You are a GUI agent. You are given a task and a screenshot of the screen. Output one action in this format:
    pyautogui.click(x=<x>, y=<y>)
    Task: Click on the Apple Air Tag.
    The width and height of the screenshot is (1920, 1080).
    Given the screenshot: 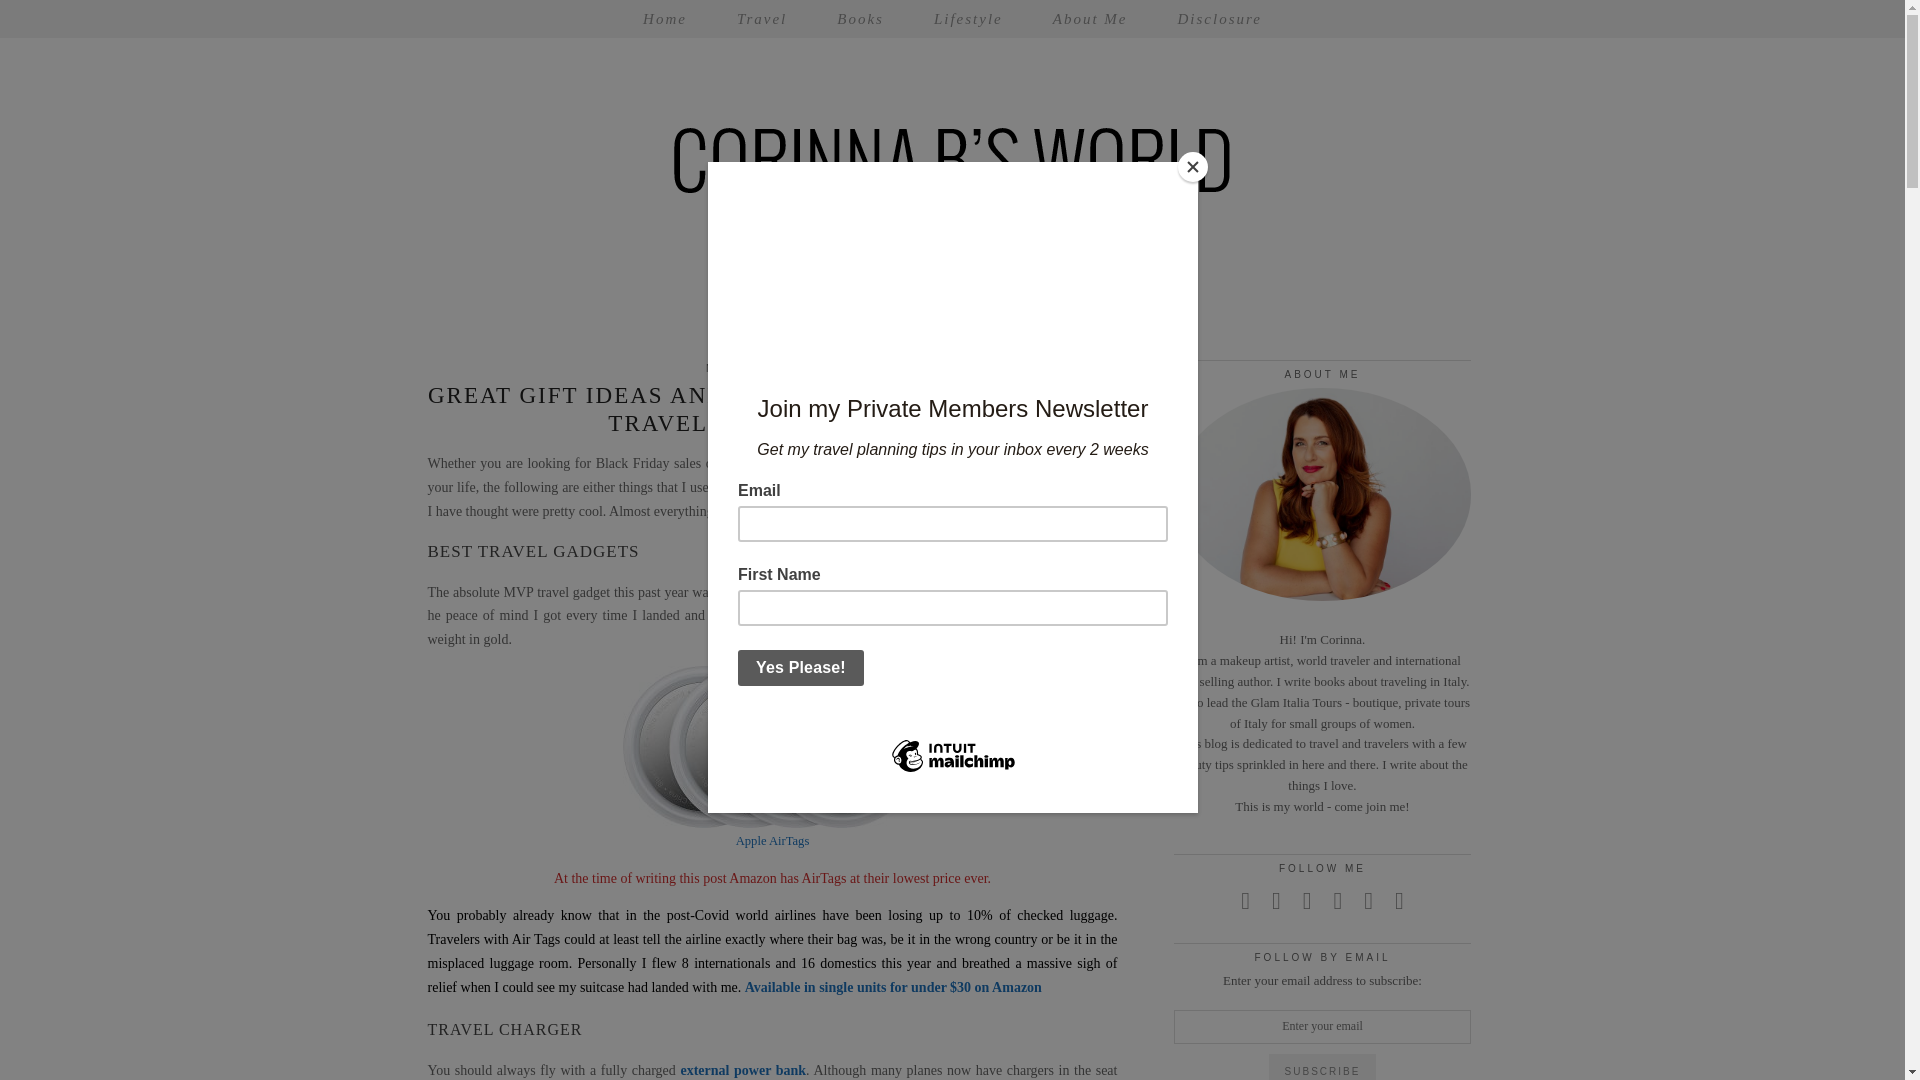 What is the action you would take?
    pyautogui.click(x=783, y=592)
    